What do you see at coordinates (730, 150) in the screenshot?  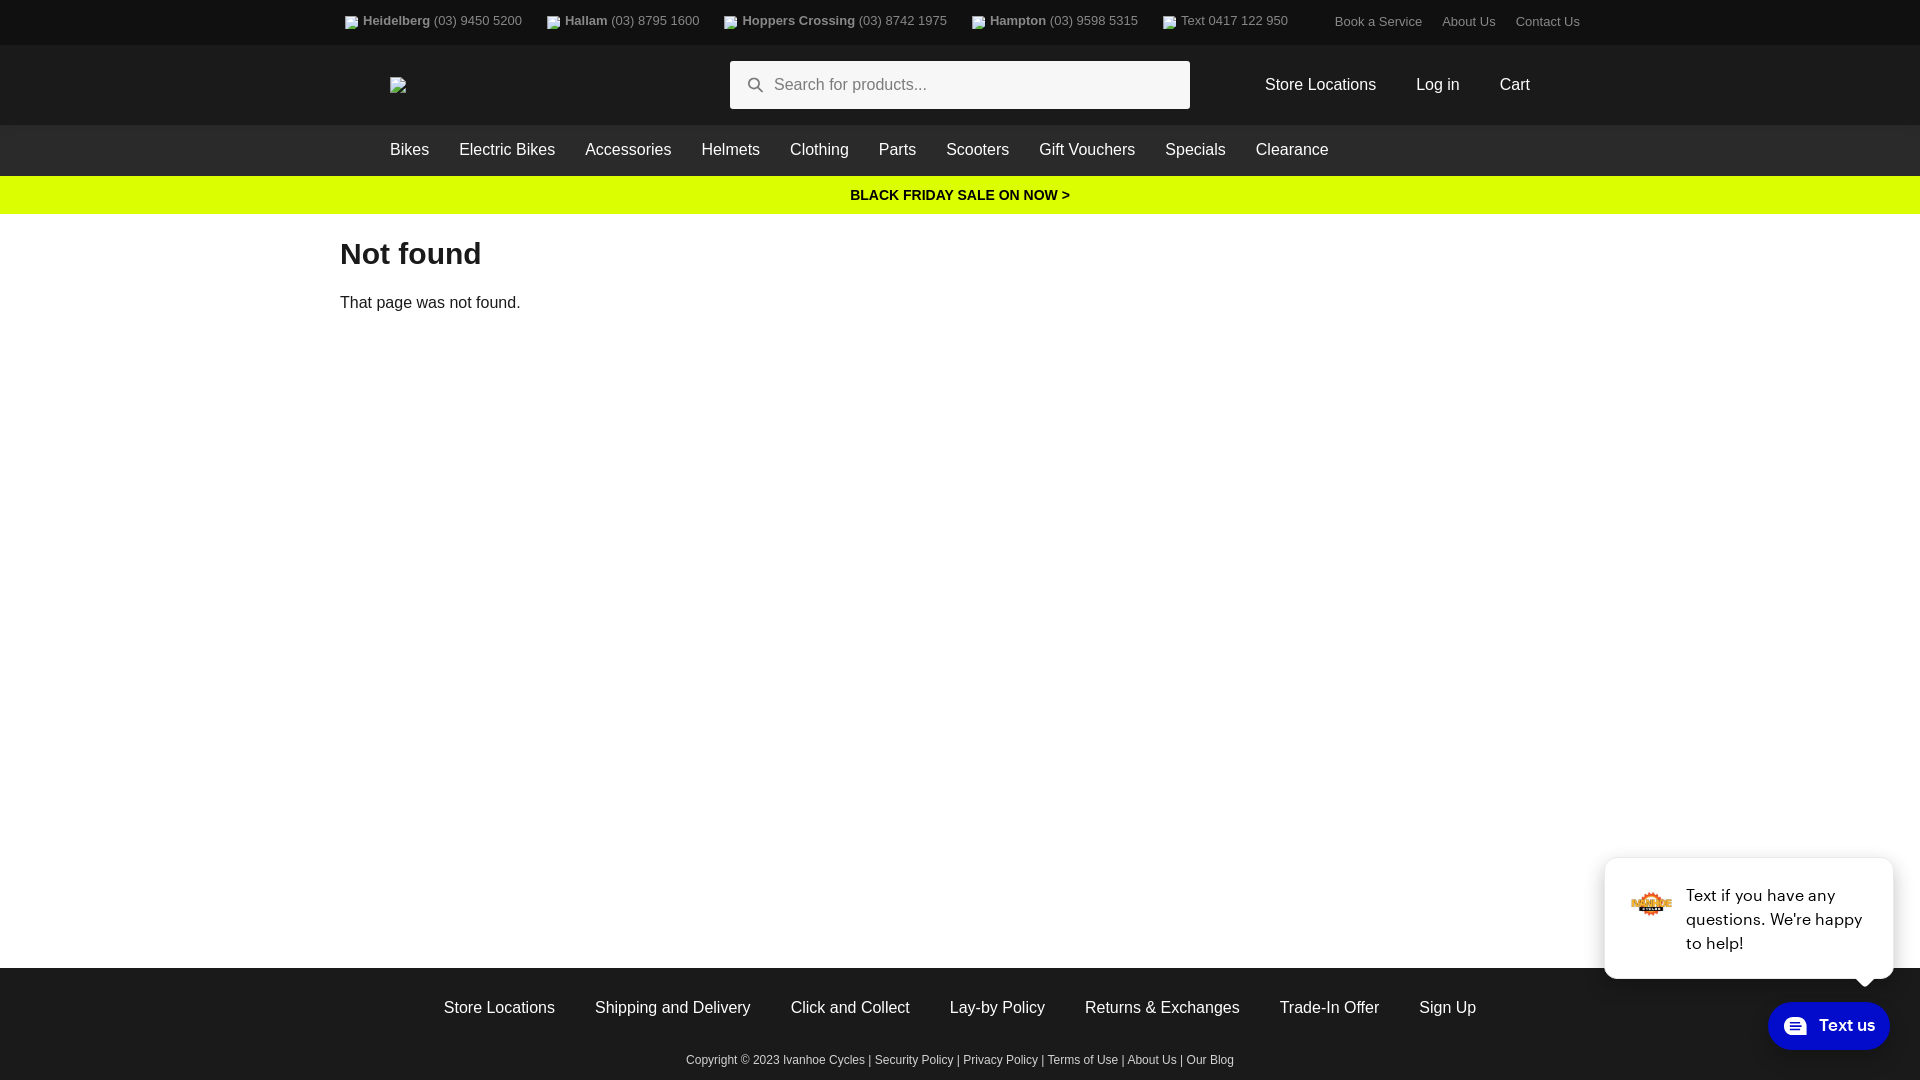 I see `Helmets` at bounding box center [730, 150].